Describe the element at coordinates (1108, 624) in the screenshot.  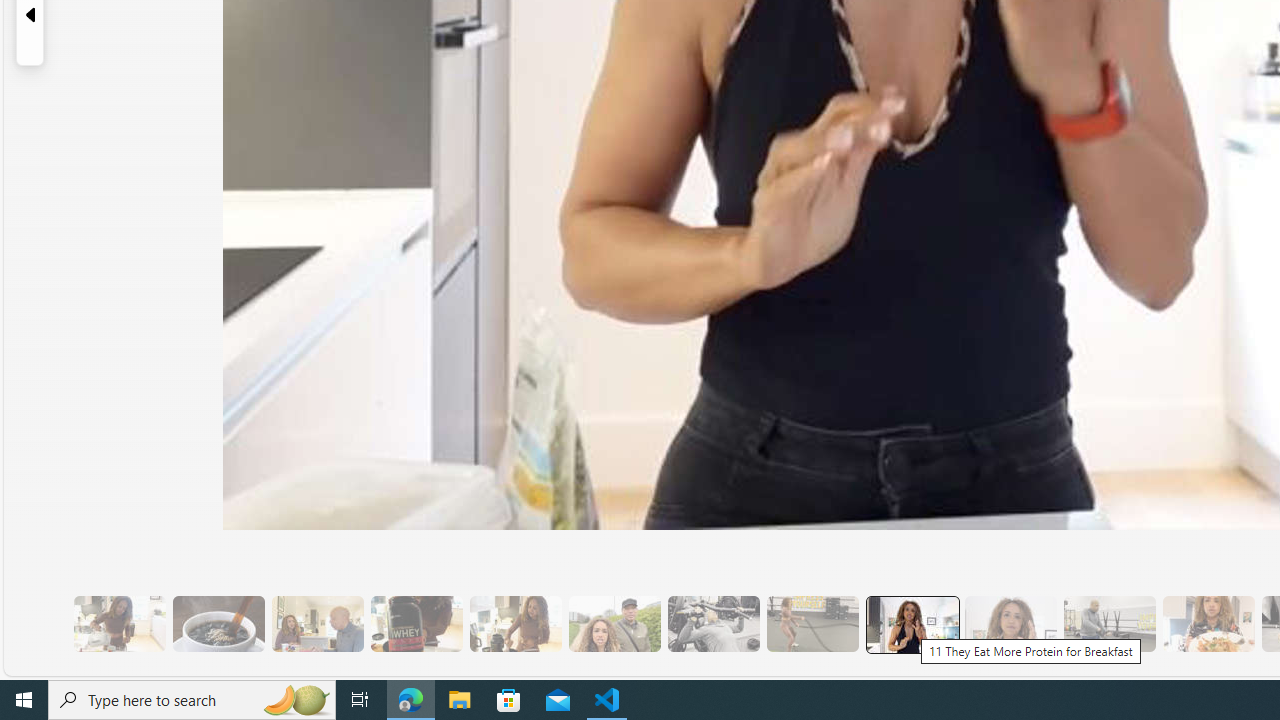
I see `13 Her Husband Does Group Cardio Classs` at that location.